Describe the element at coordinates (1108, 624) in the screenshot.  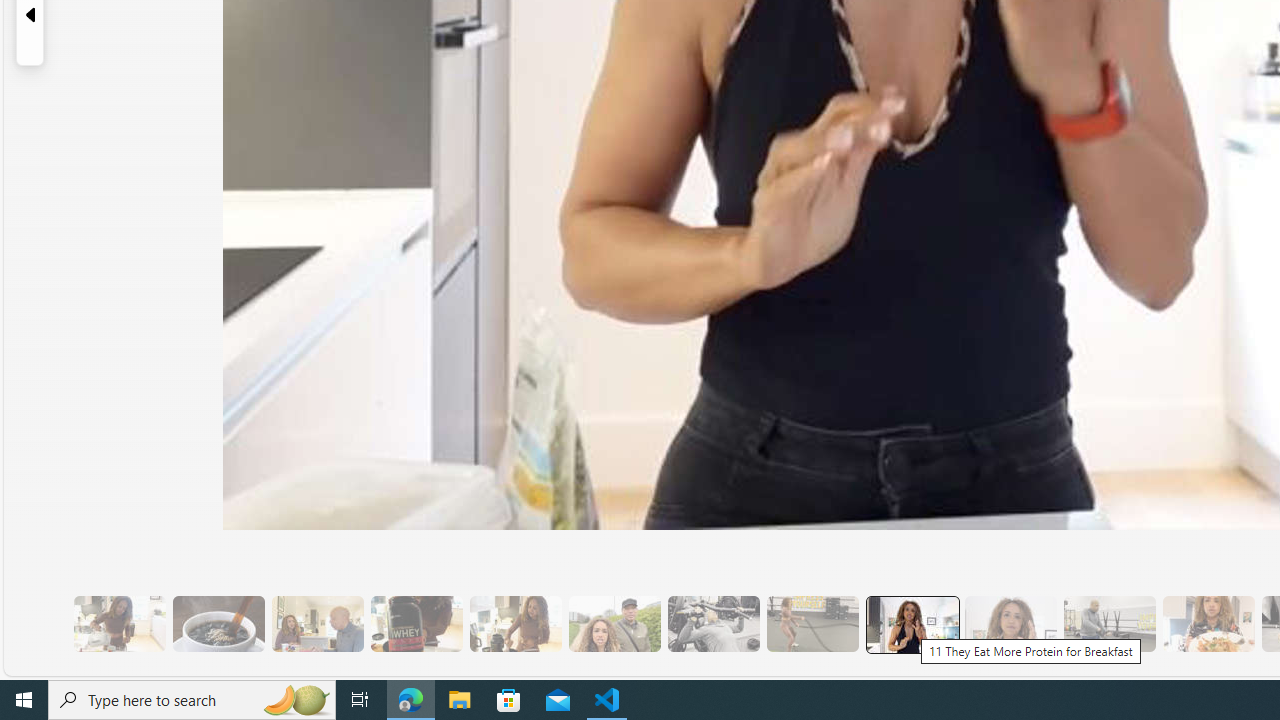
I see `13 Her Husband Does Group Cardio Classs` at that location.